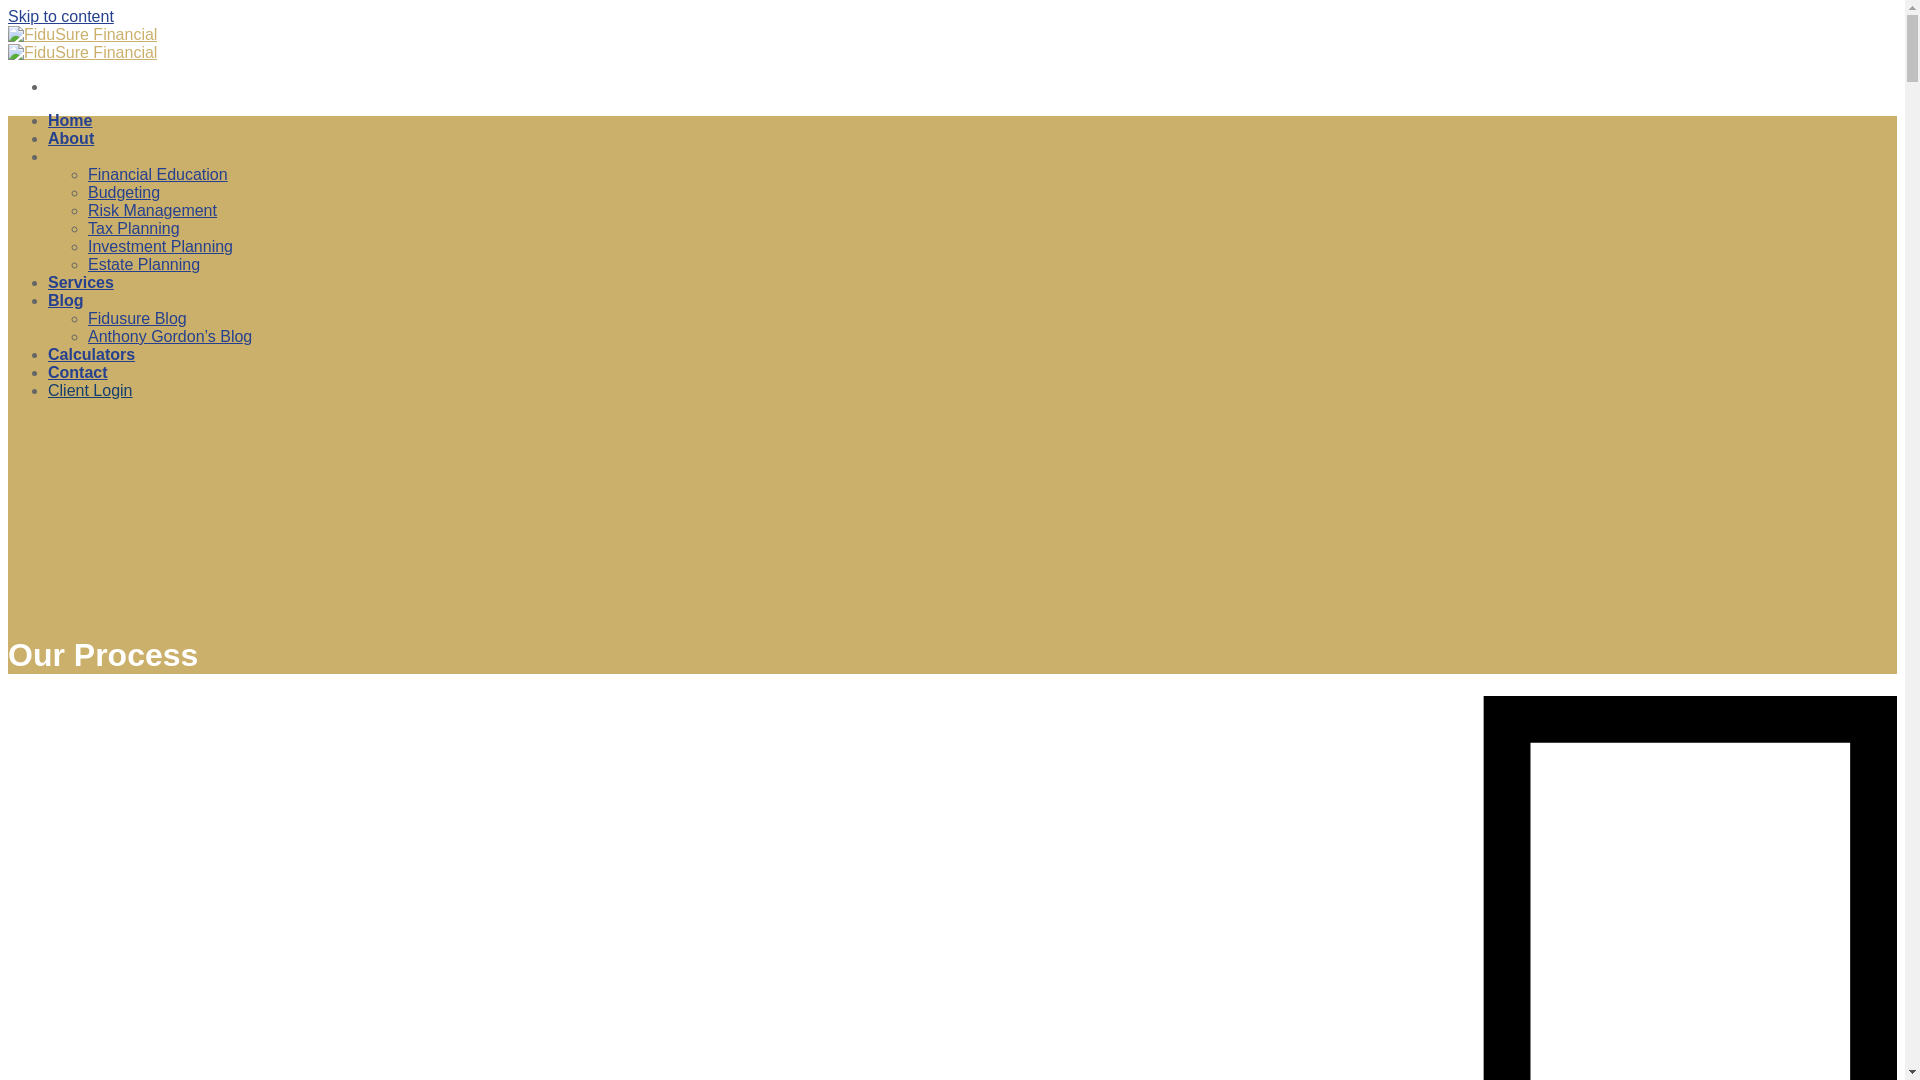 Image resolution: width=1920 pixels, height=1080 pixels. I want to click on Home, so click(70, 120).